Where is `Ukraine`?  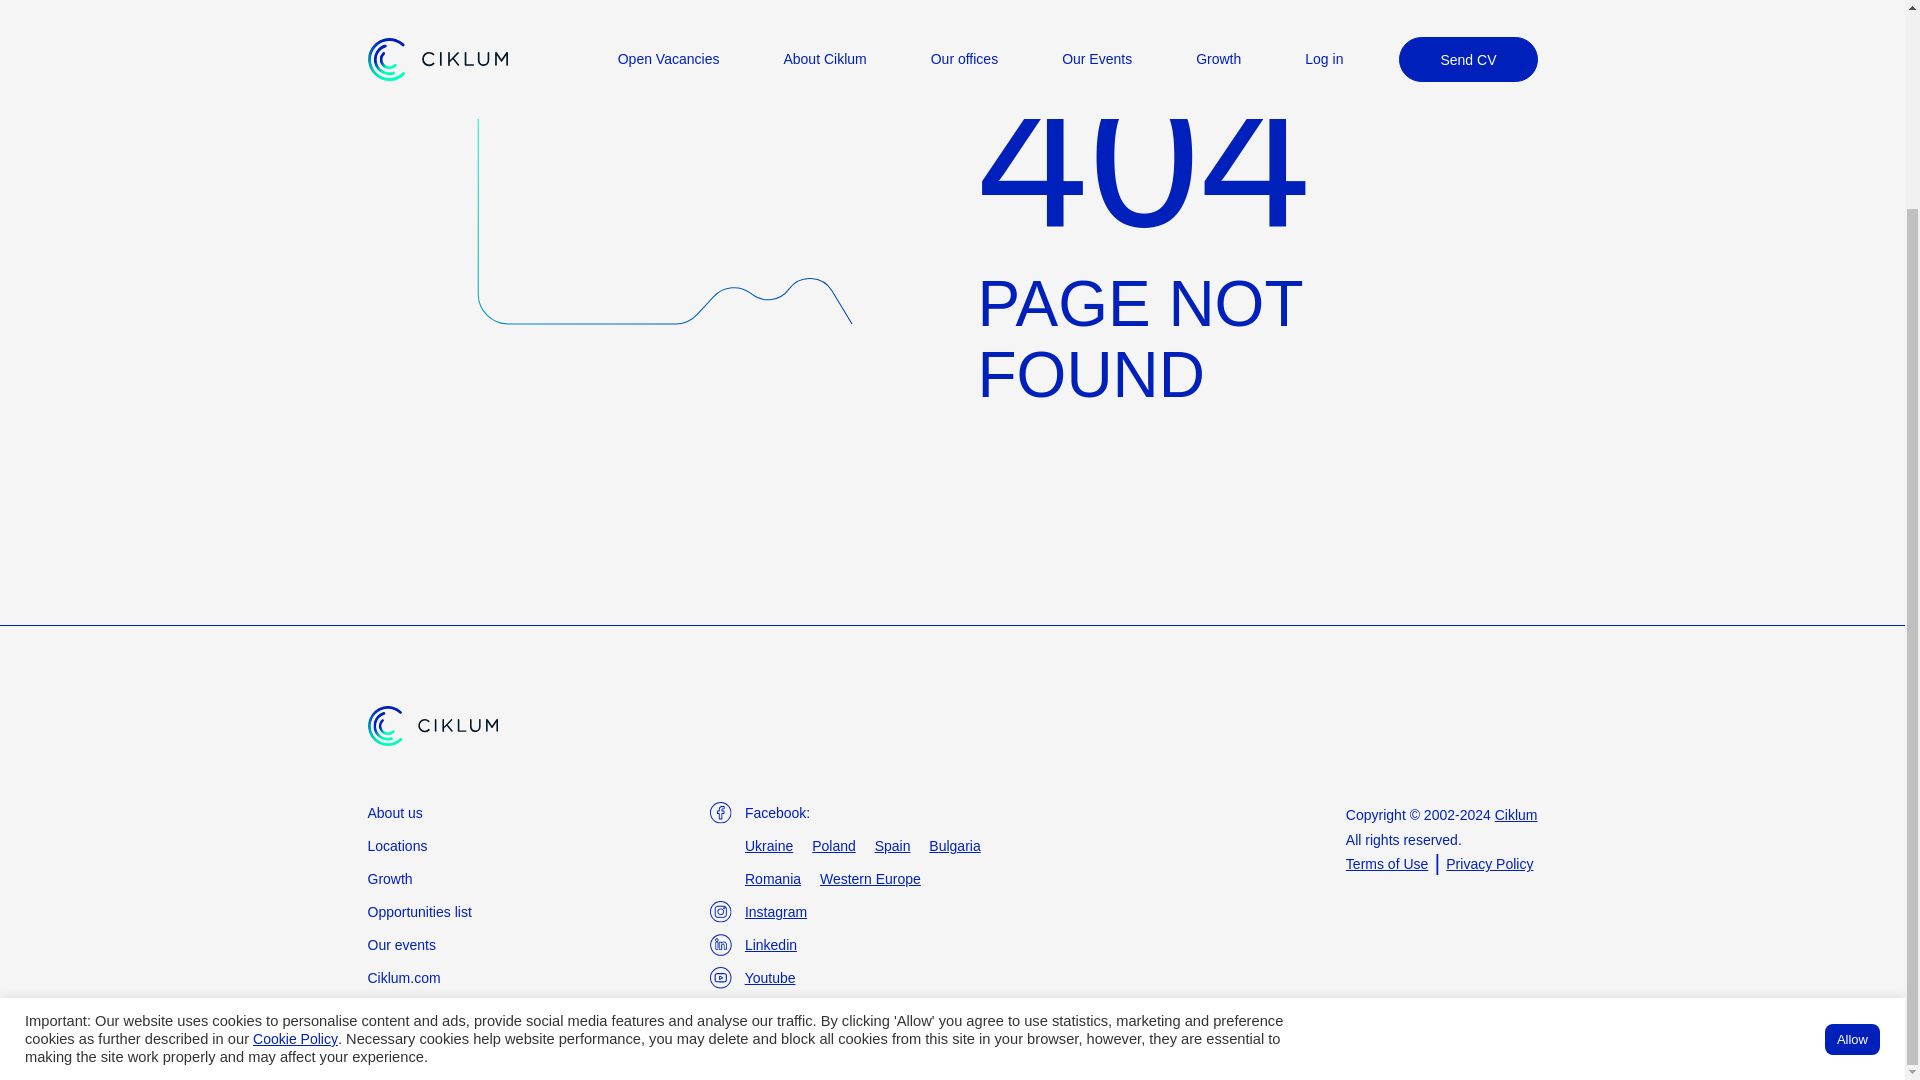
Ukraine is located at coordinates (768, 846).